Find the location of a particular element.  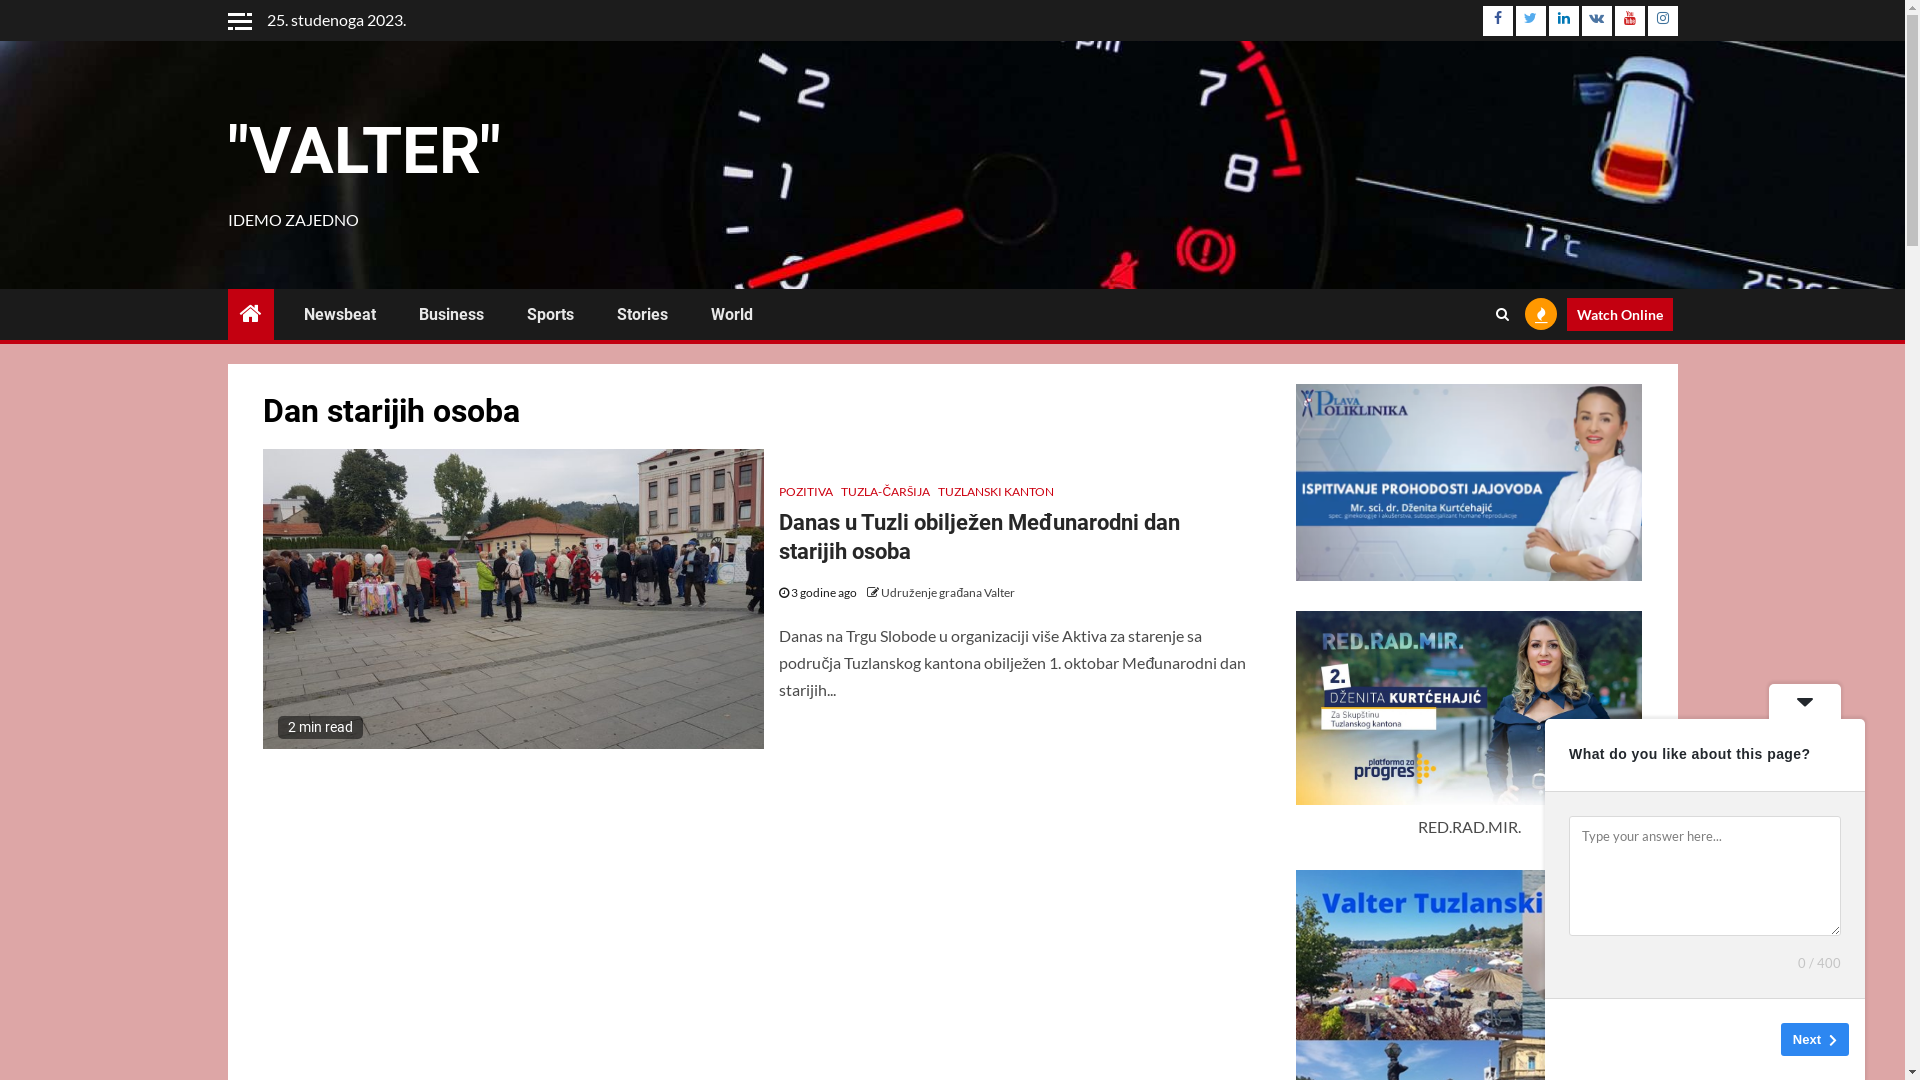

Linkedin is located at coordinates (1563, 21).